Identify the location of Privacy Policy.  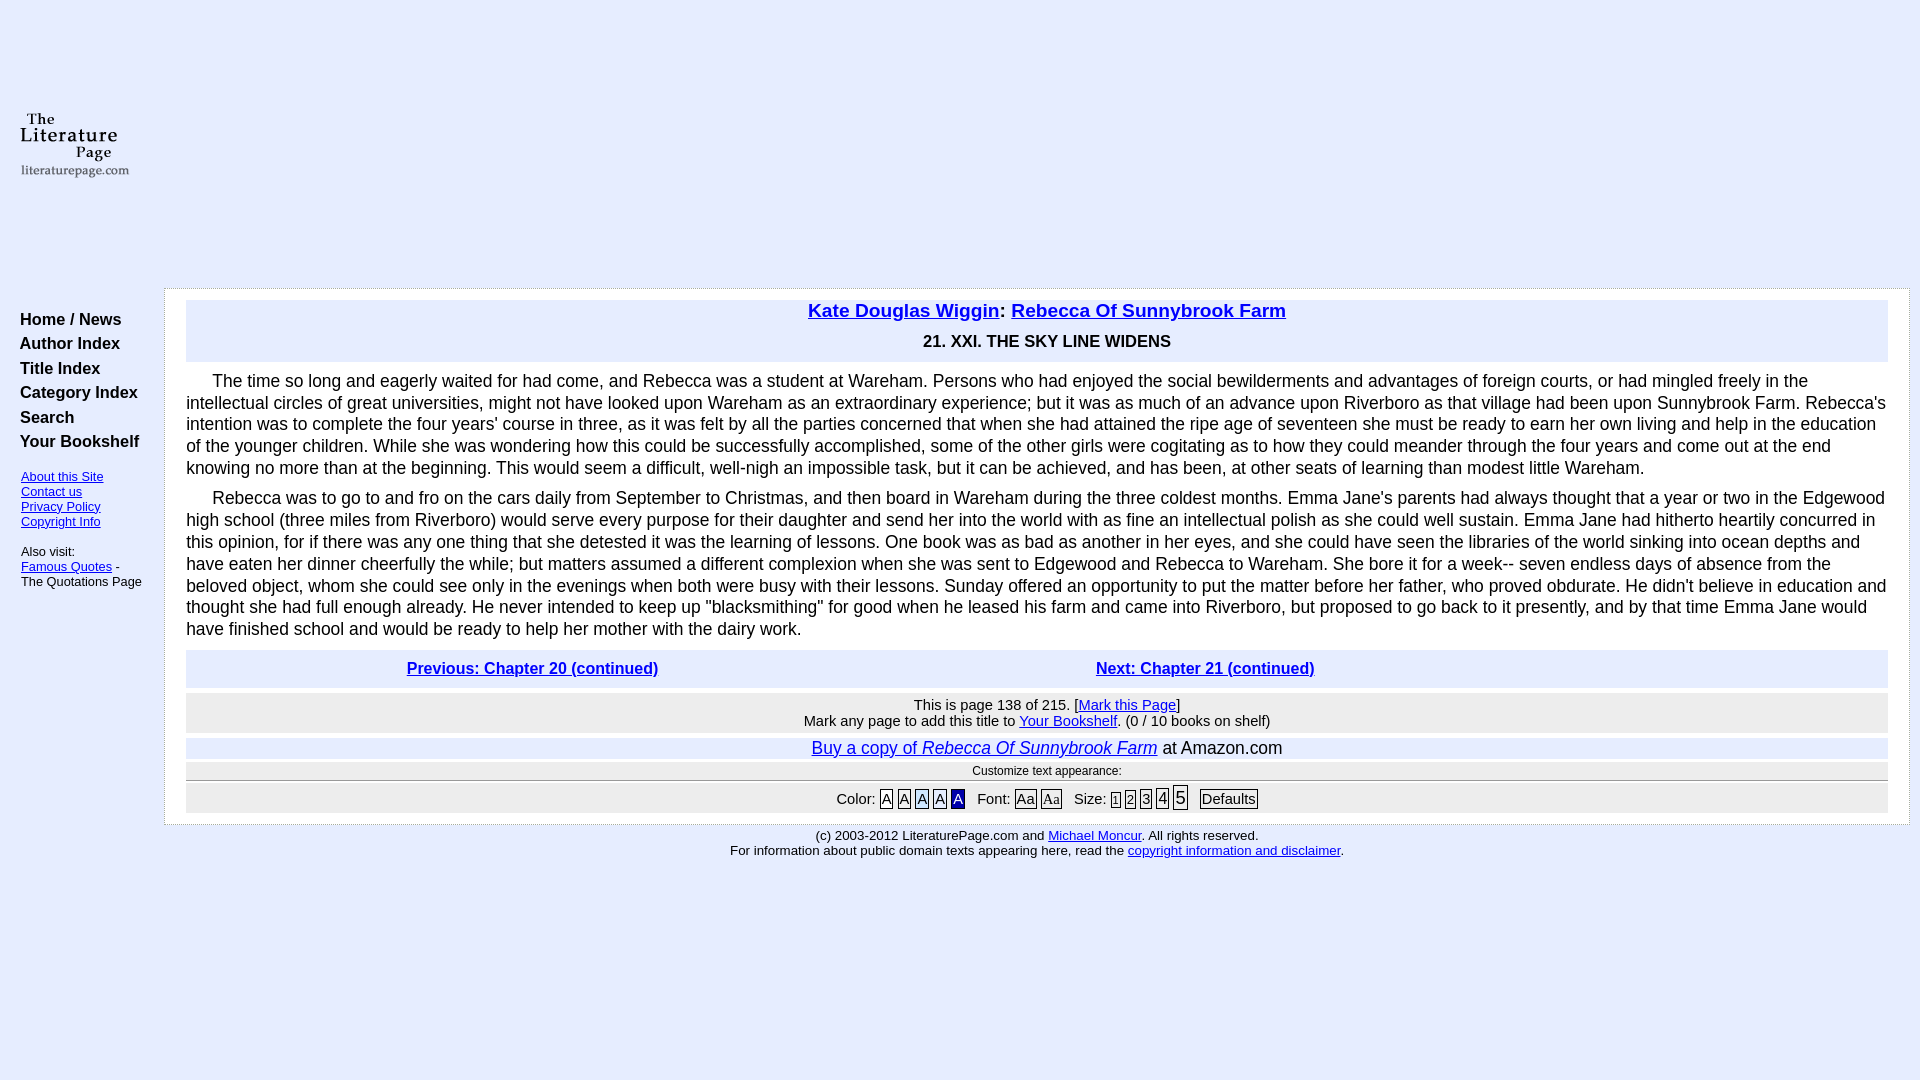
(61, 506).